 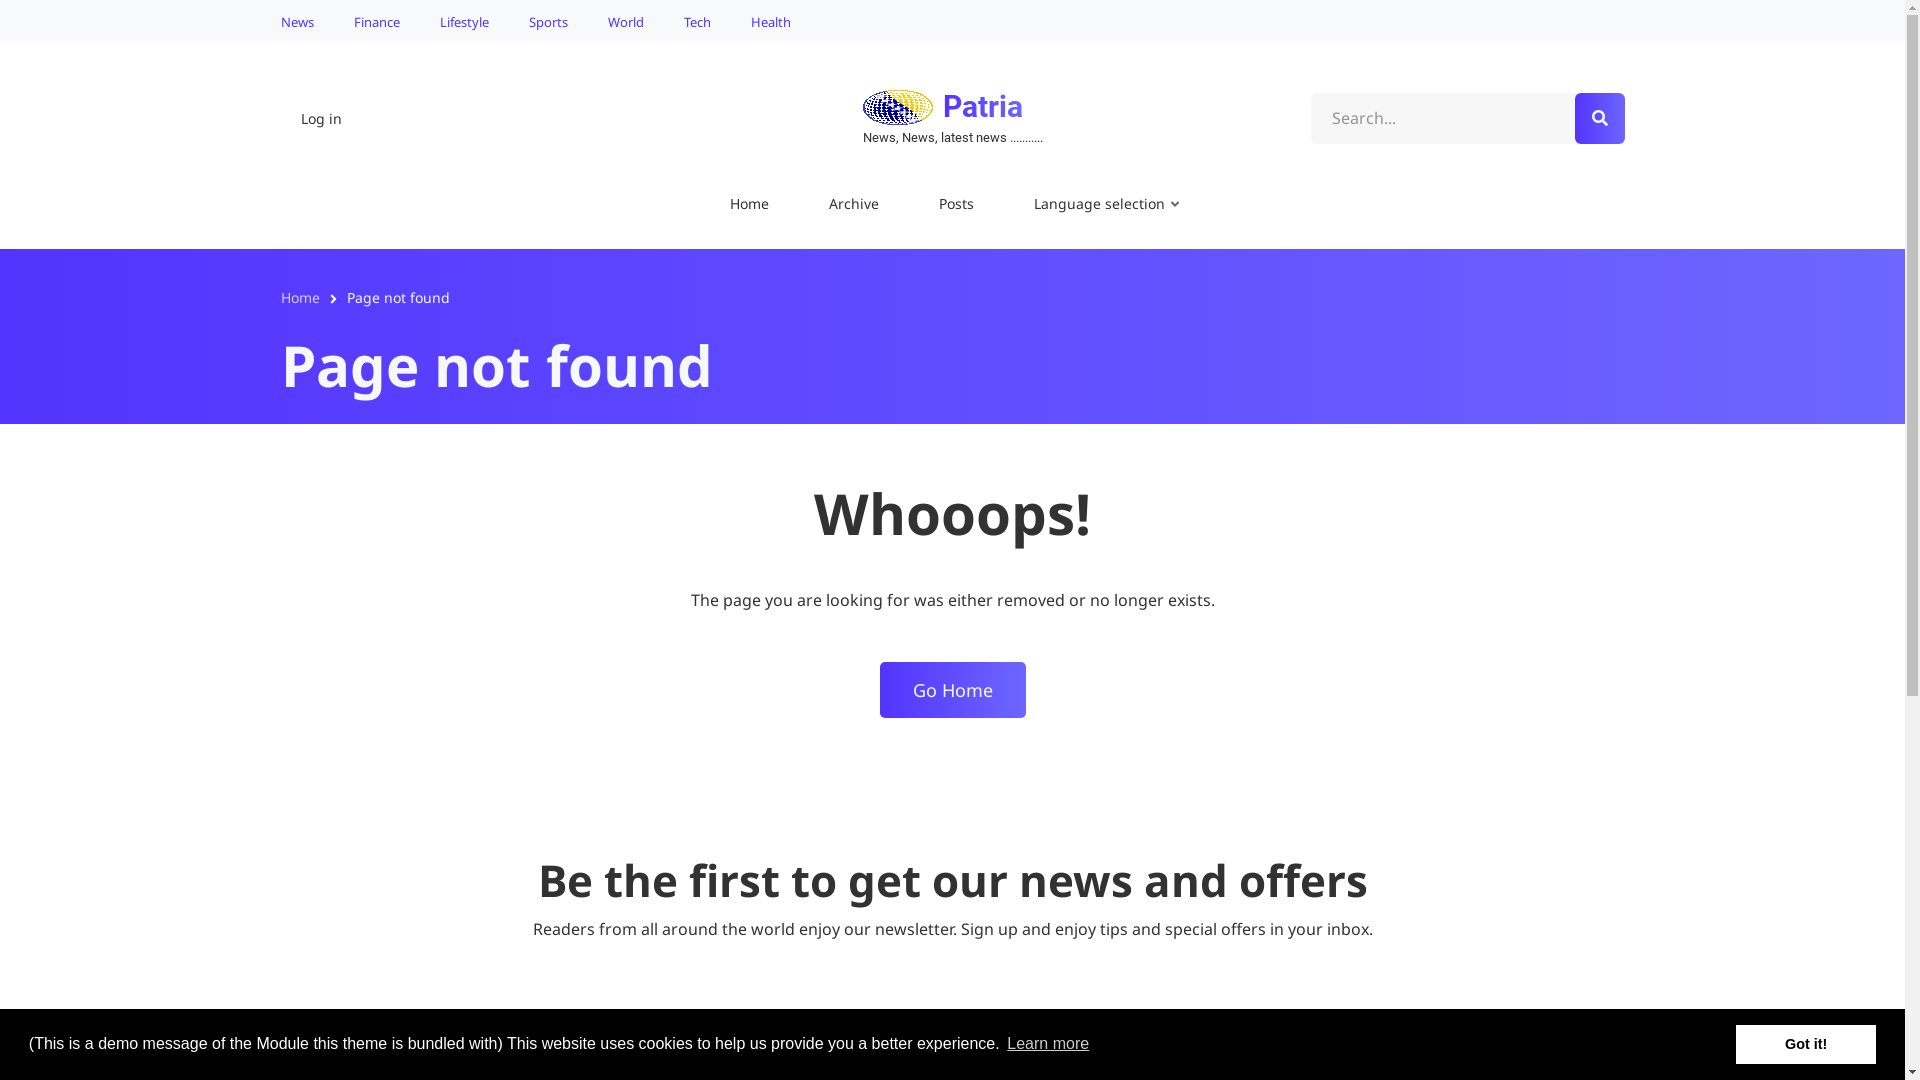 What do you see at coordinates (0, 0) in the screenshot?
I see `Skip to main content` at bounding box center [0, 0].